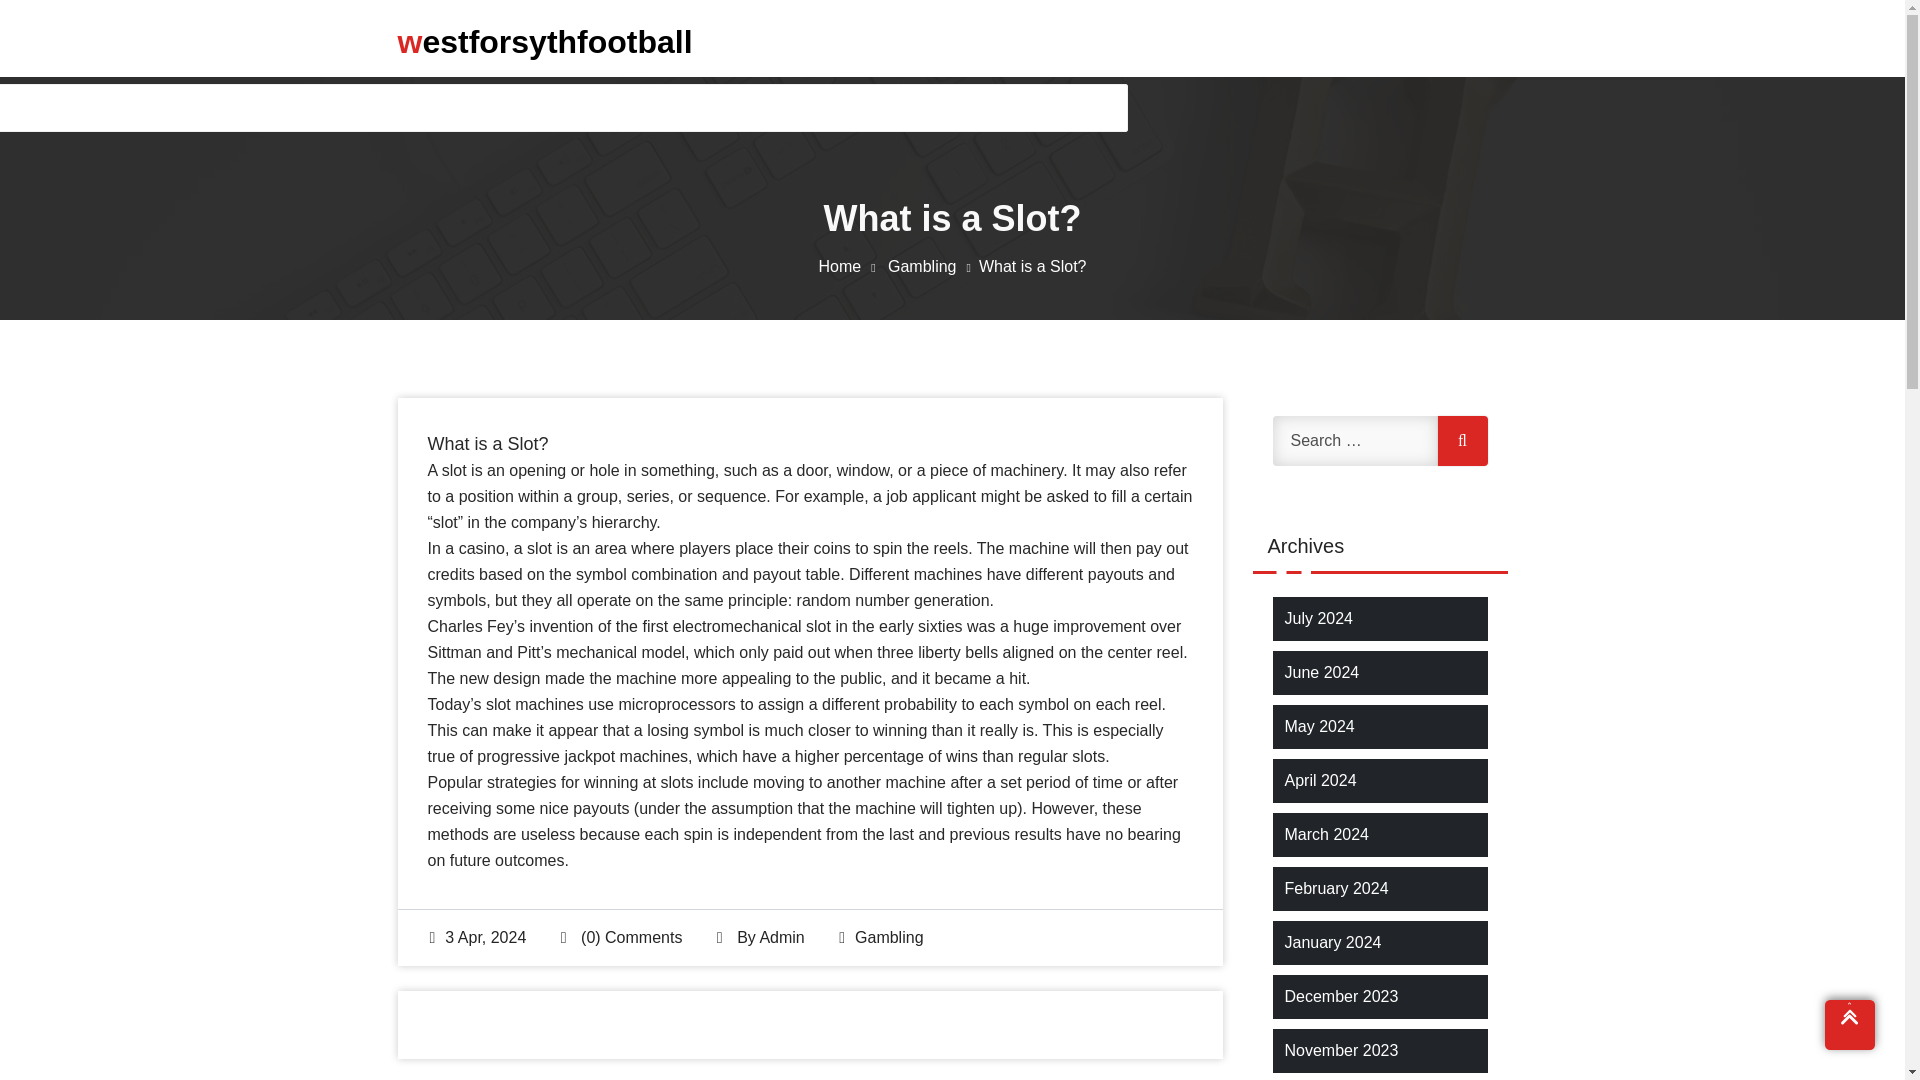  Describe the element at coordinates (545, 41) in the screenshot. I see `westforsythfootball` at that location.